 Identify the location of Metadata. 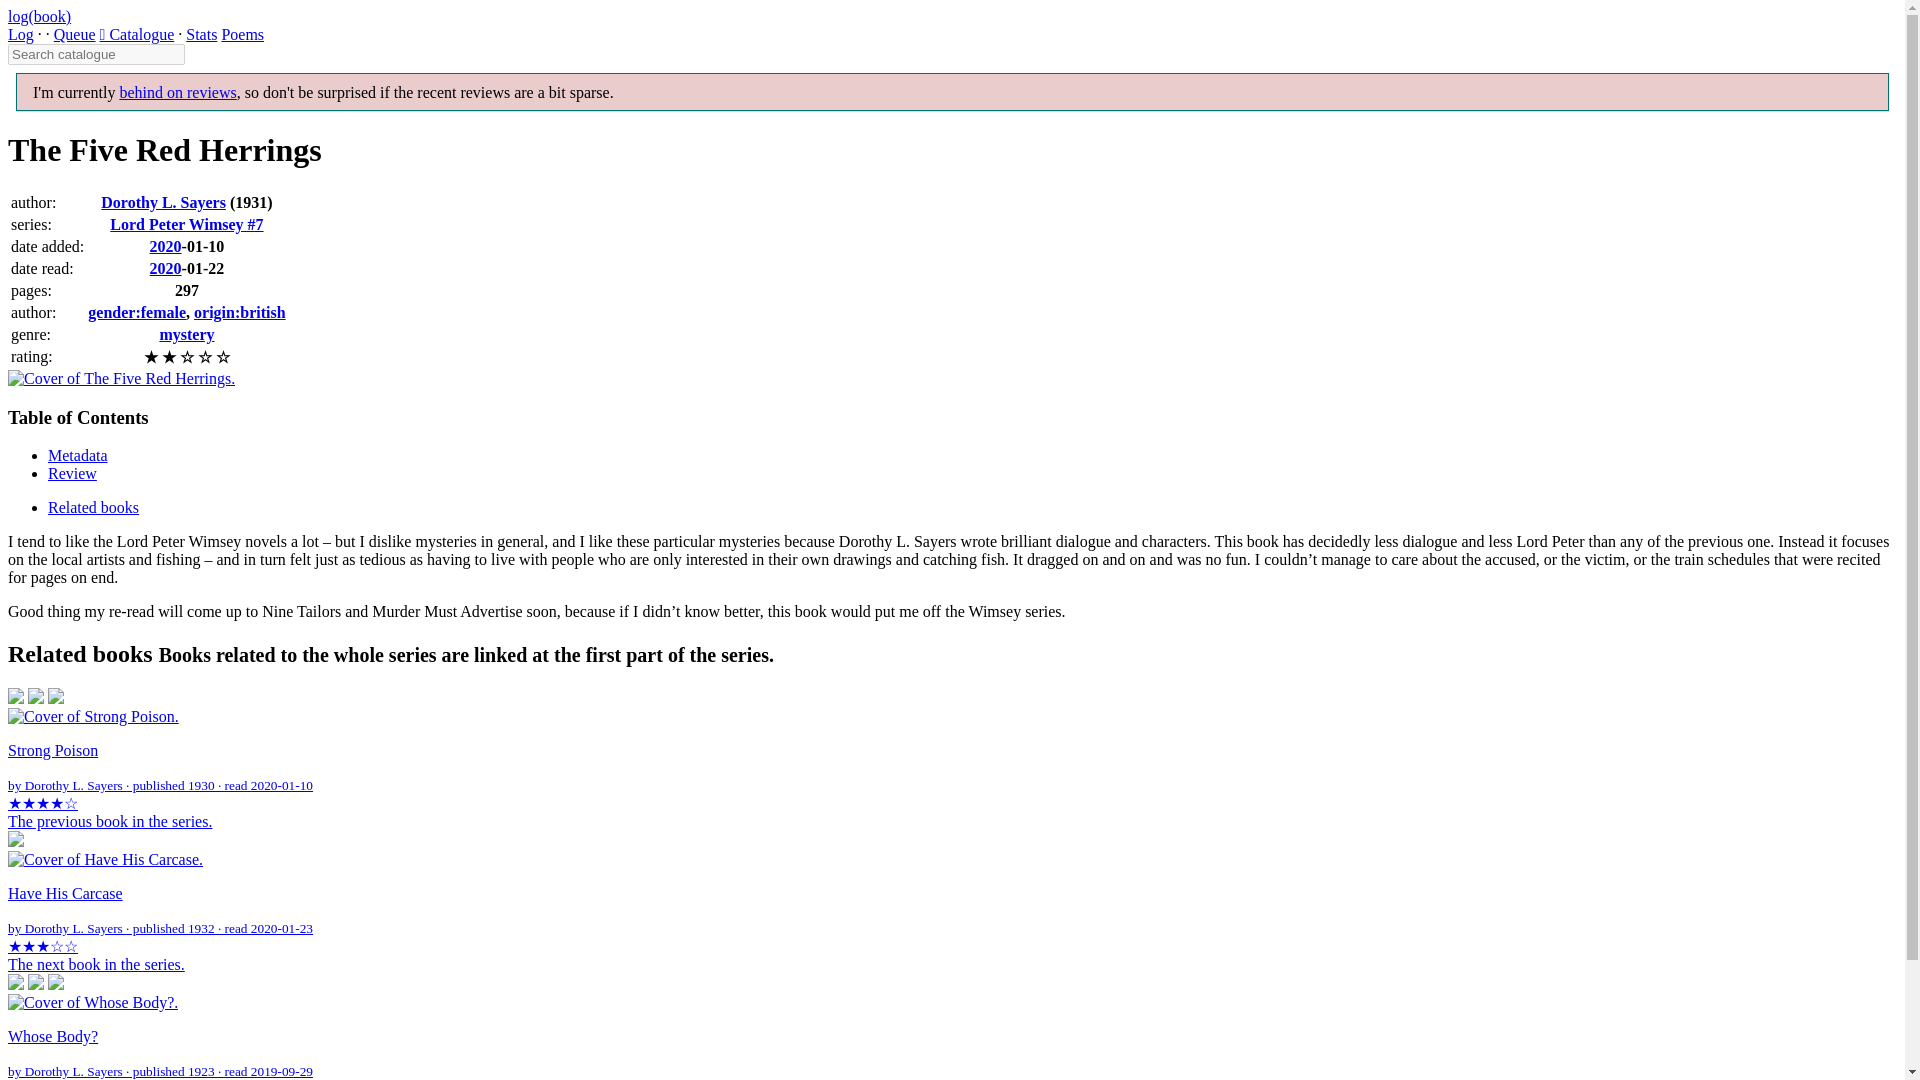
(78, 456).